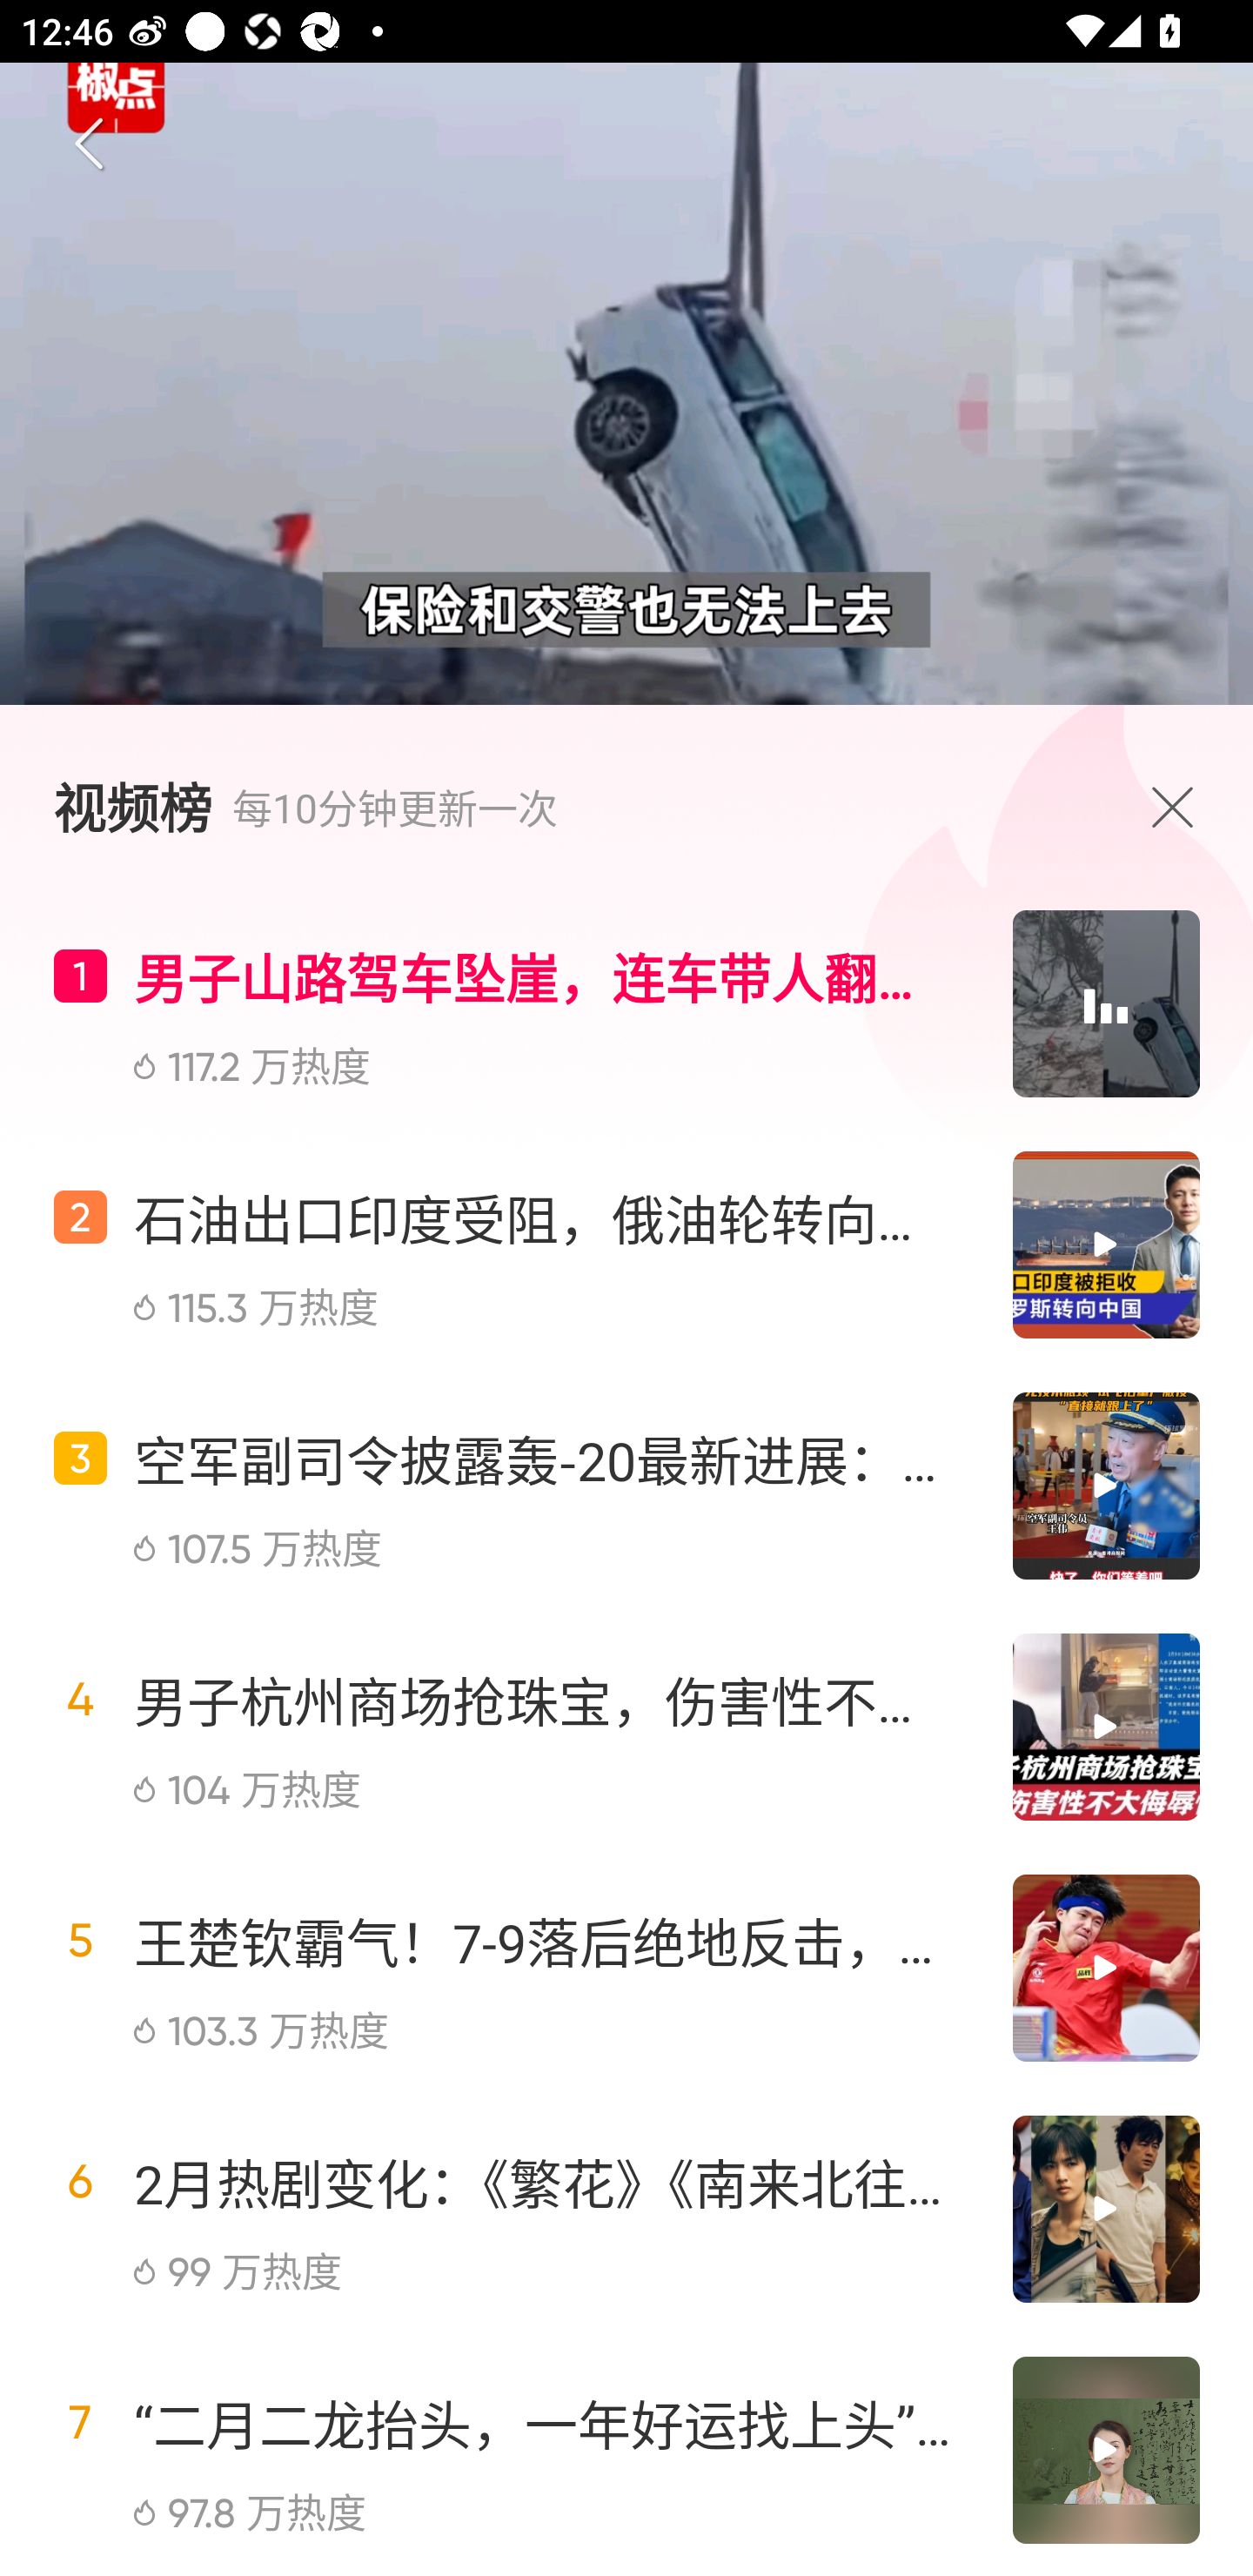 This screenshot has width=1253, height=2576. What do you see at coordinates (626, 1244) in the screenshot?
I see `2 石油出口印度受阻，俄油轮转向中国卸货，印军大举增兵边境，外交部回应 115.3 万热度` at bounding box center [626, 1244].